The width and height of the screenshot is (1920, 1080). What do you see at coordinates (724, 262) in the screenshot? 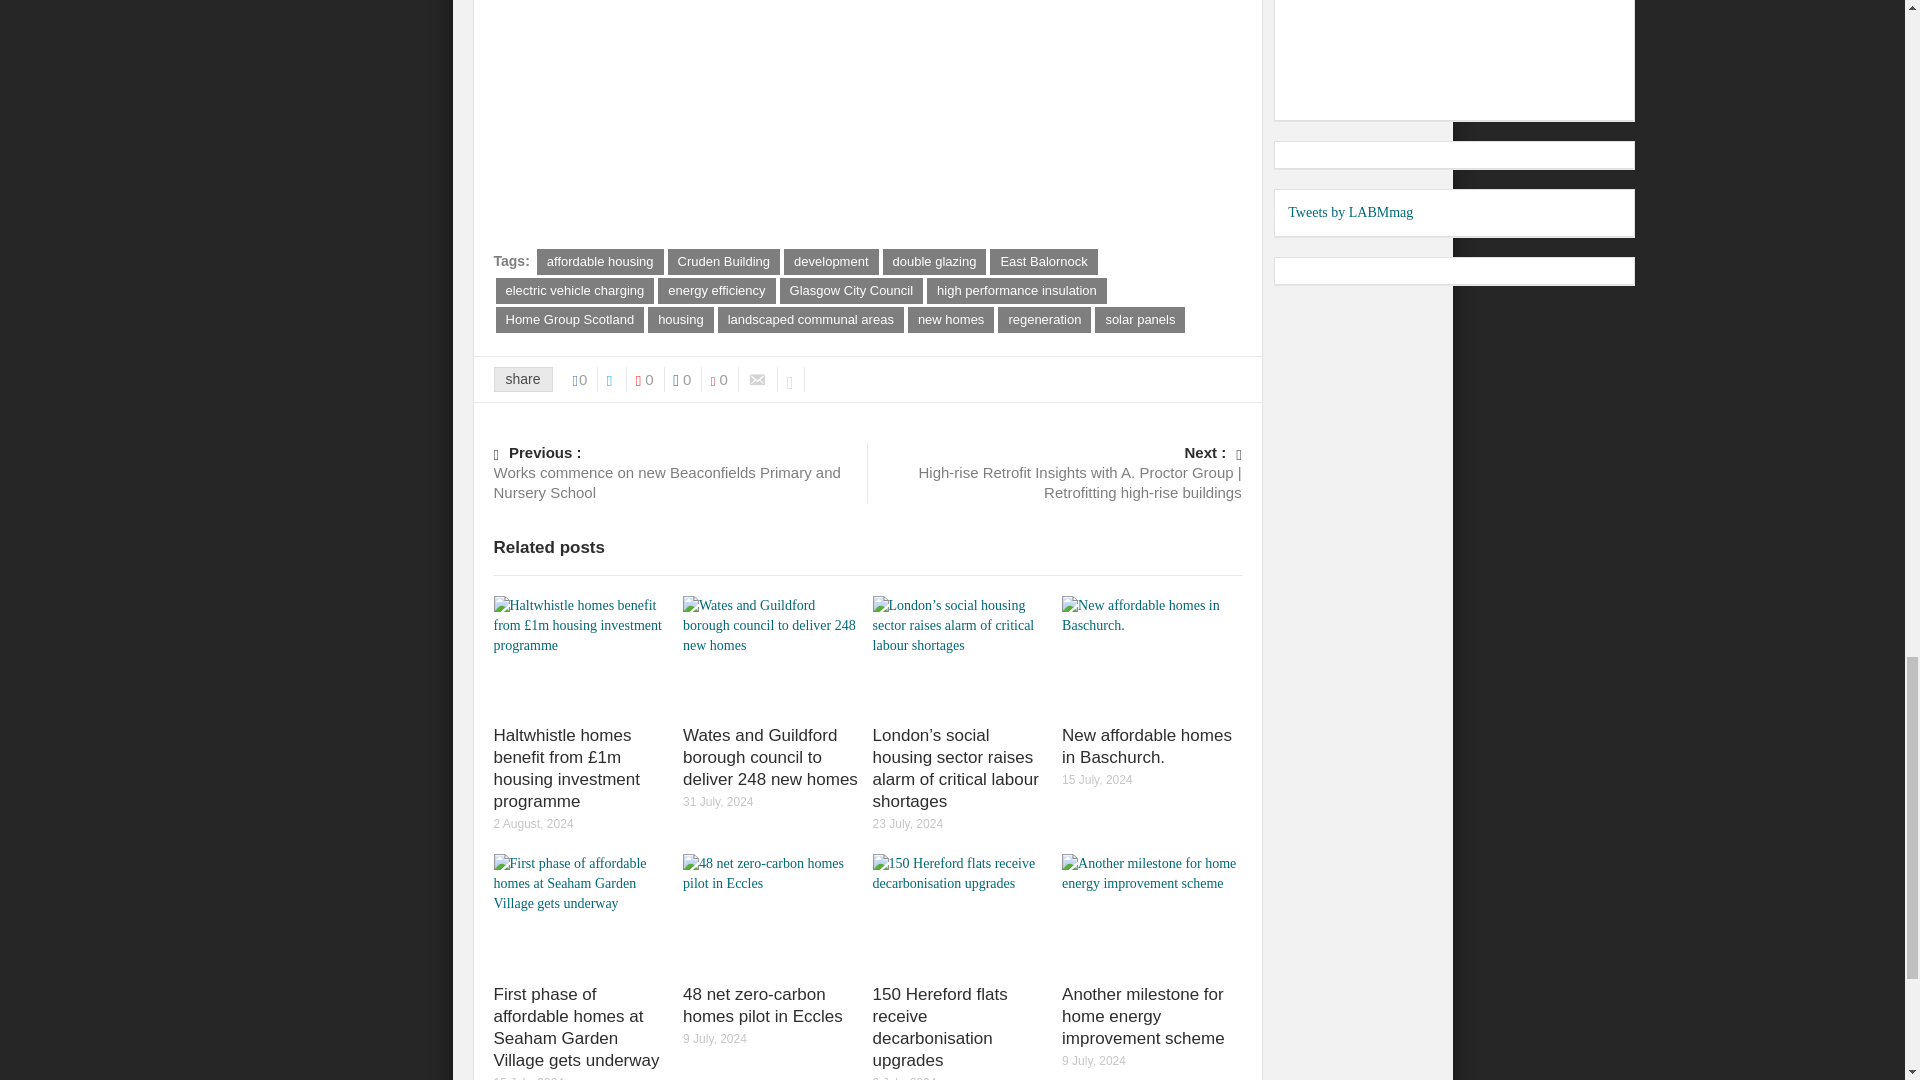
I see `Cruden Building` at bounding box center [724, 262].